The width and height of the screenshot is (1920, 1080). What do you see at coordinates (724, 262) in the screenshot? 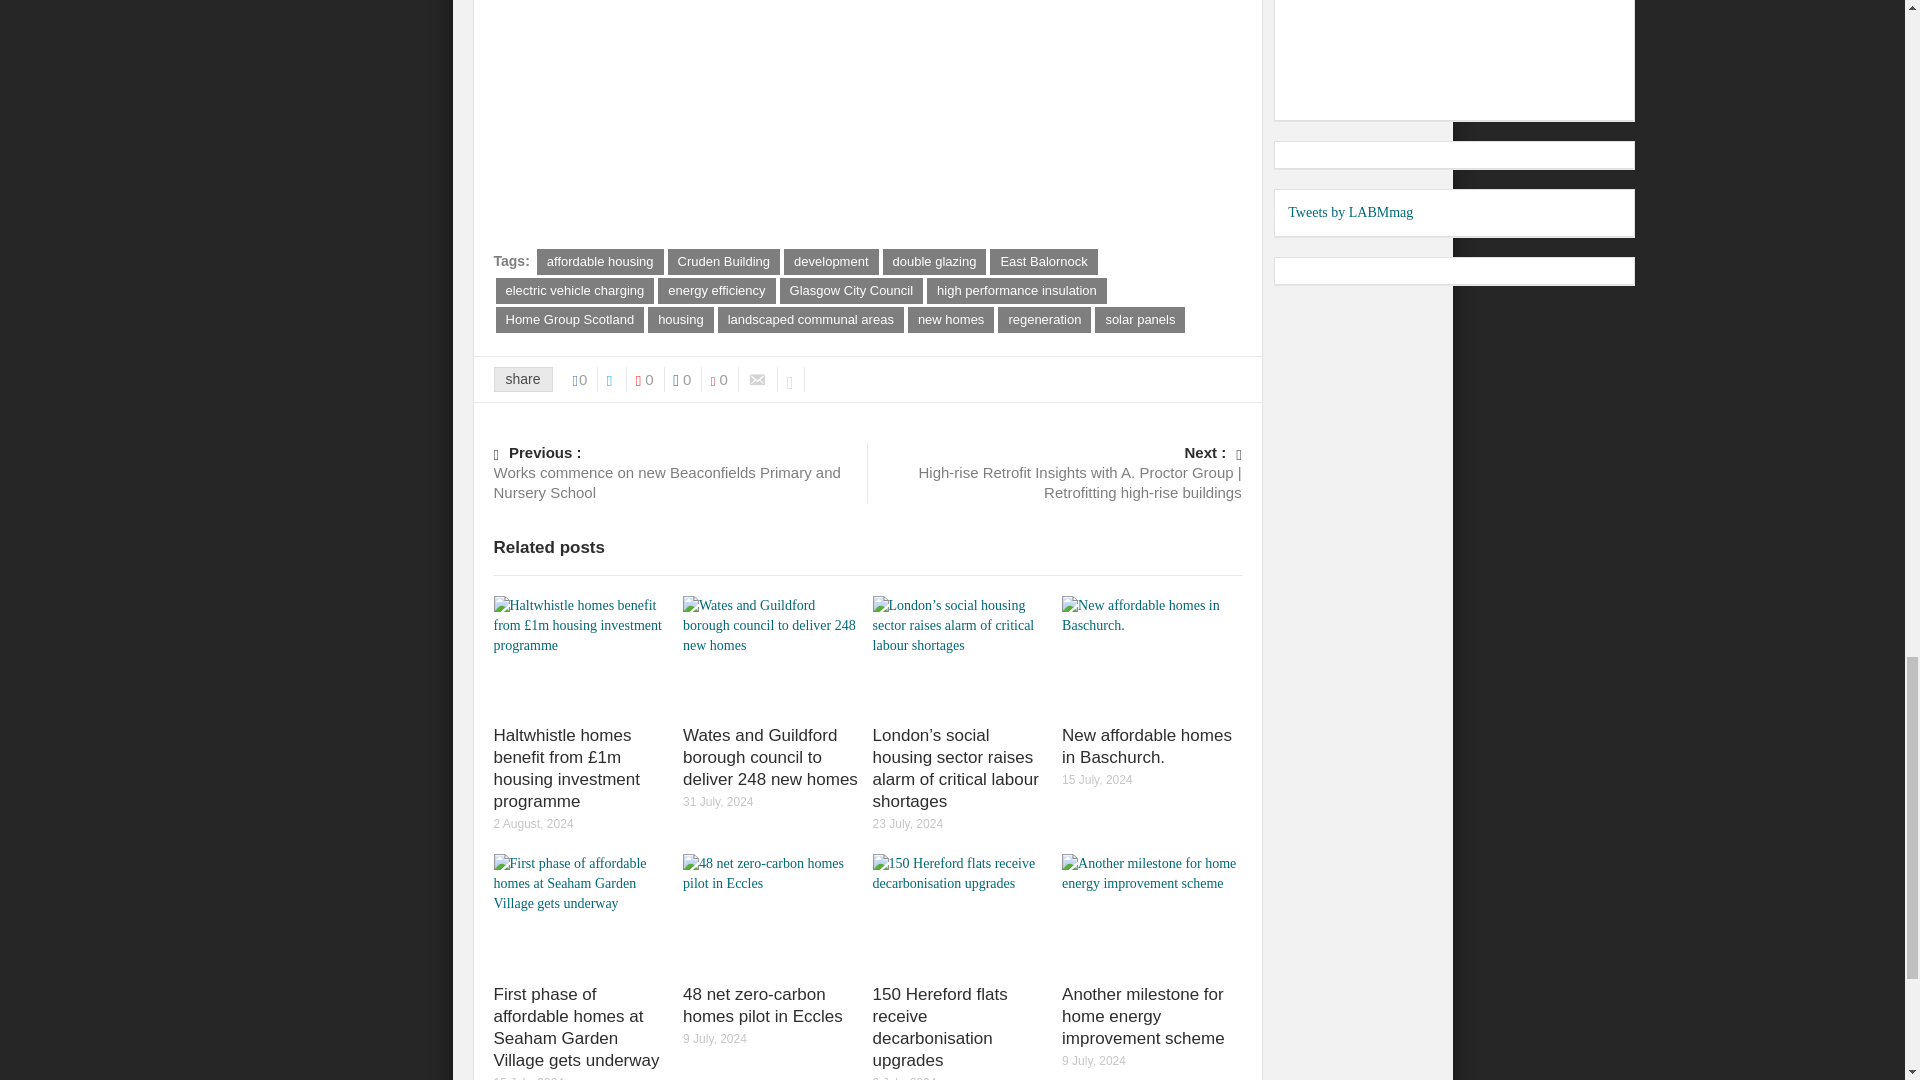
I see `Cruden Building` at bounding box center [724, 262].